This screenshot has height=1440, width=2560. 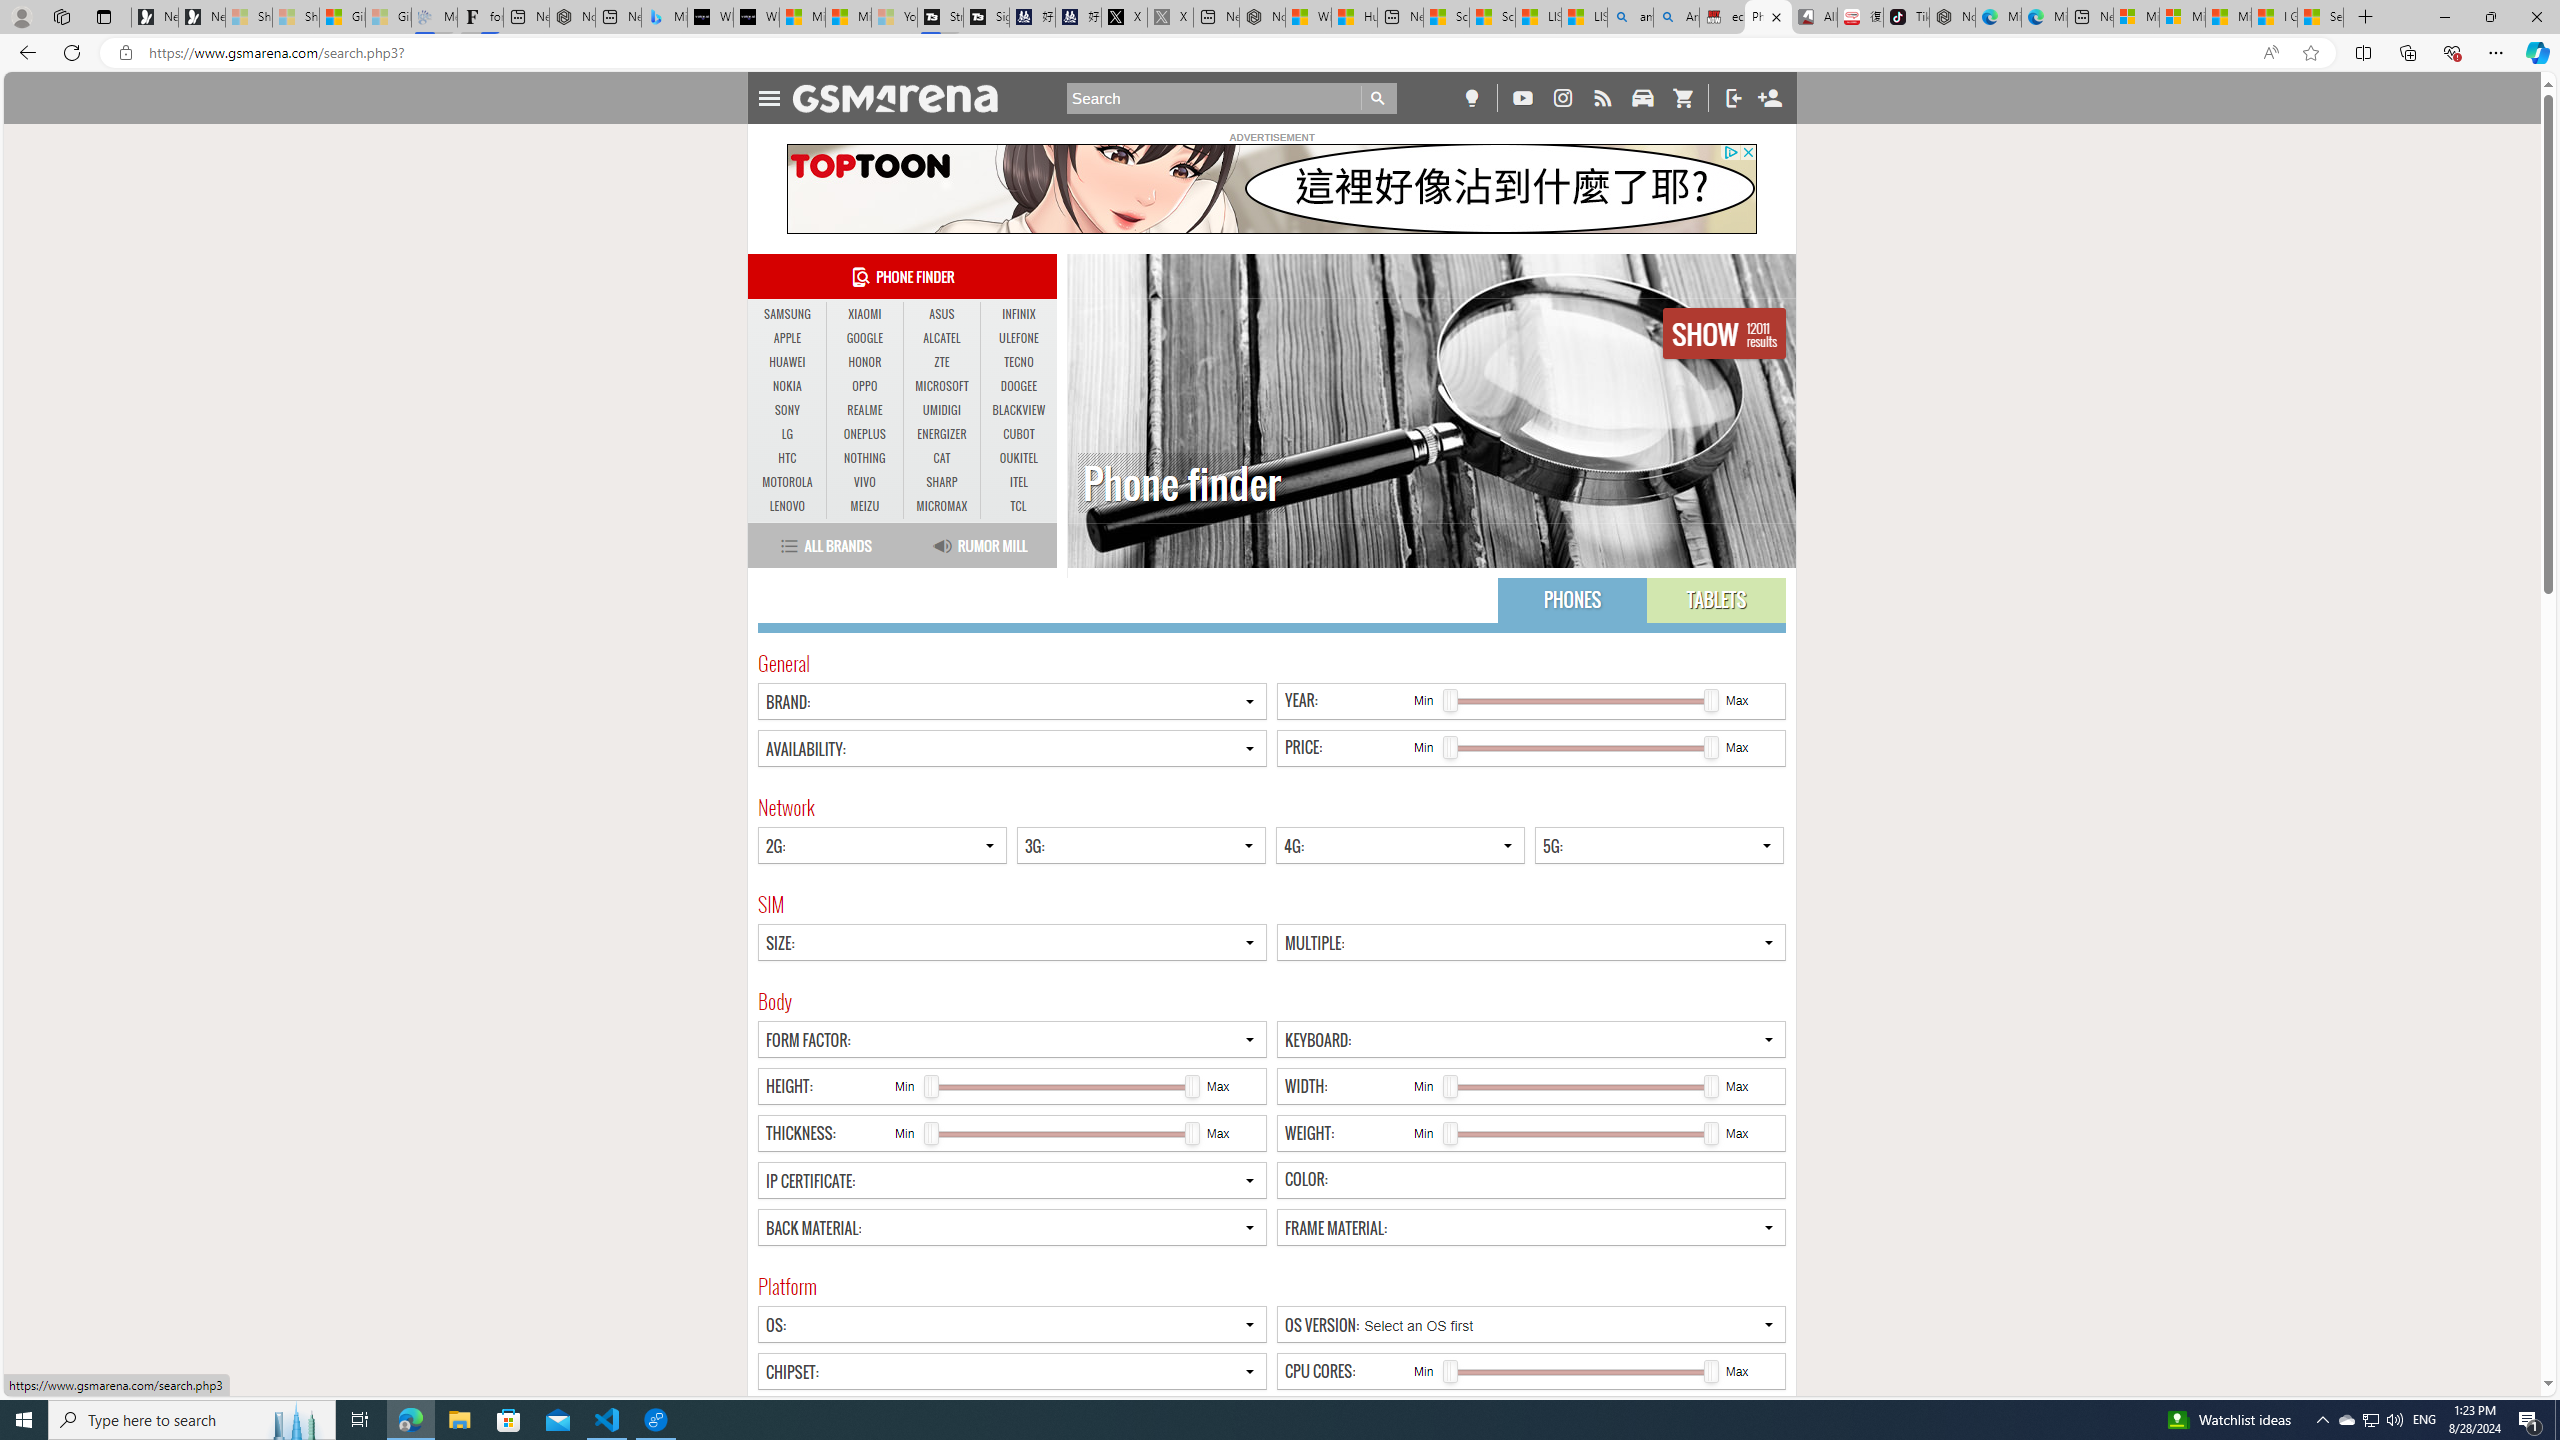 What do you see at coordinates (1018, 387) in the screenshot?
I see `DOOGEE` at bounding box center [1018, 387].